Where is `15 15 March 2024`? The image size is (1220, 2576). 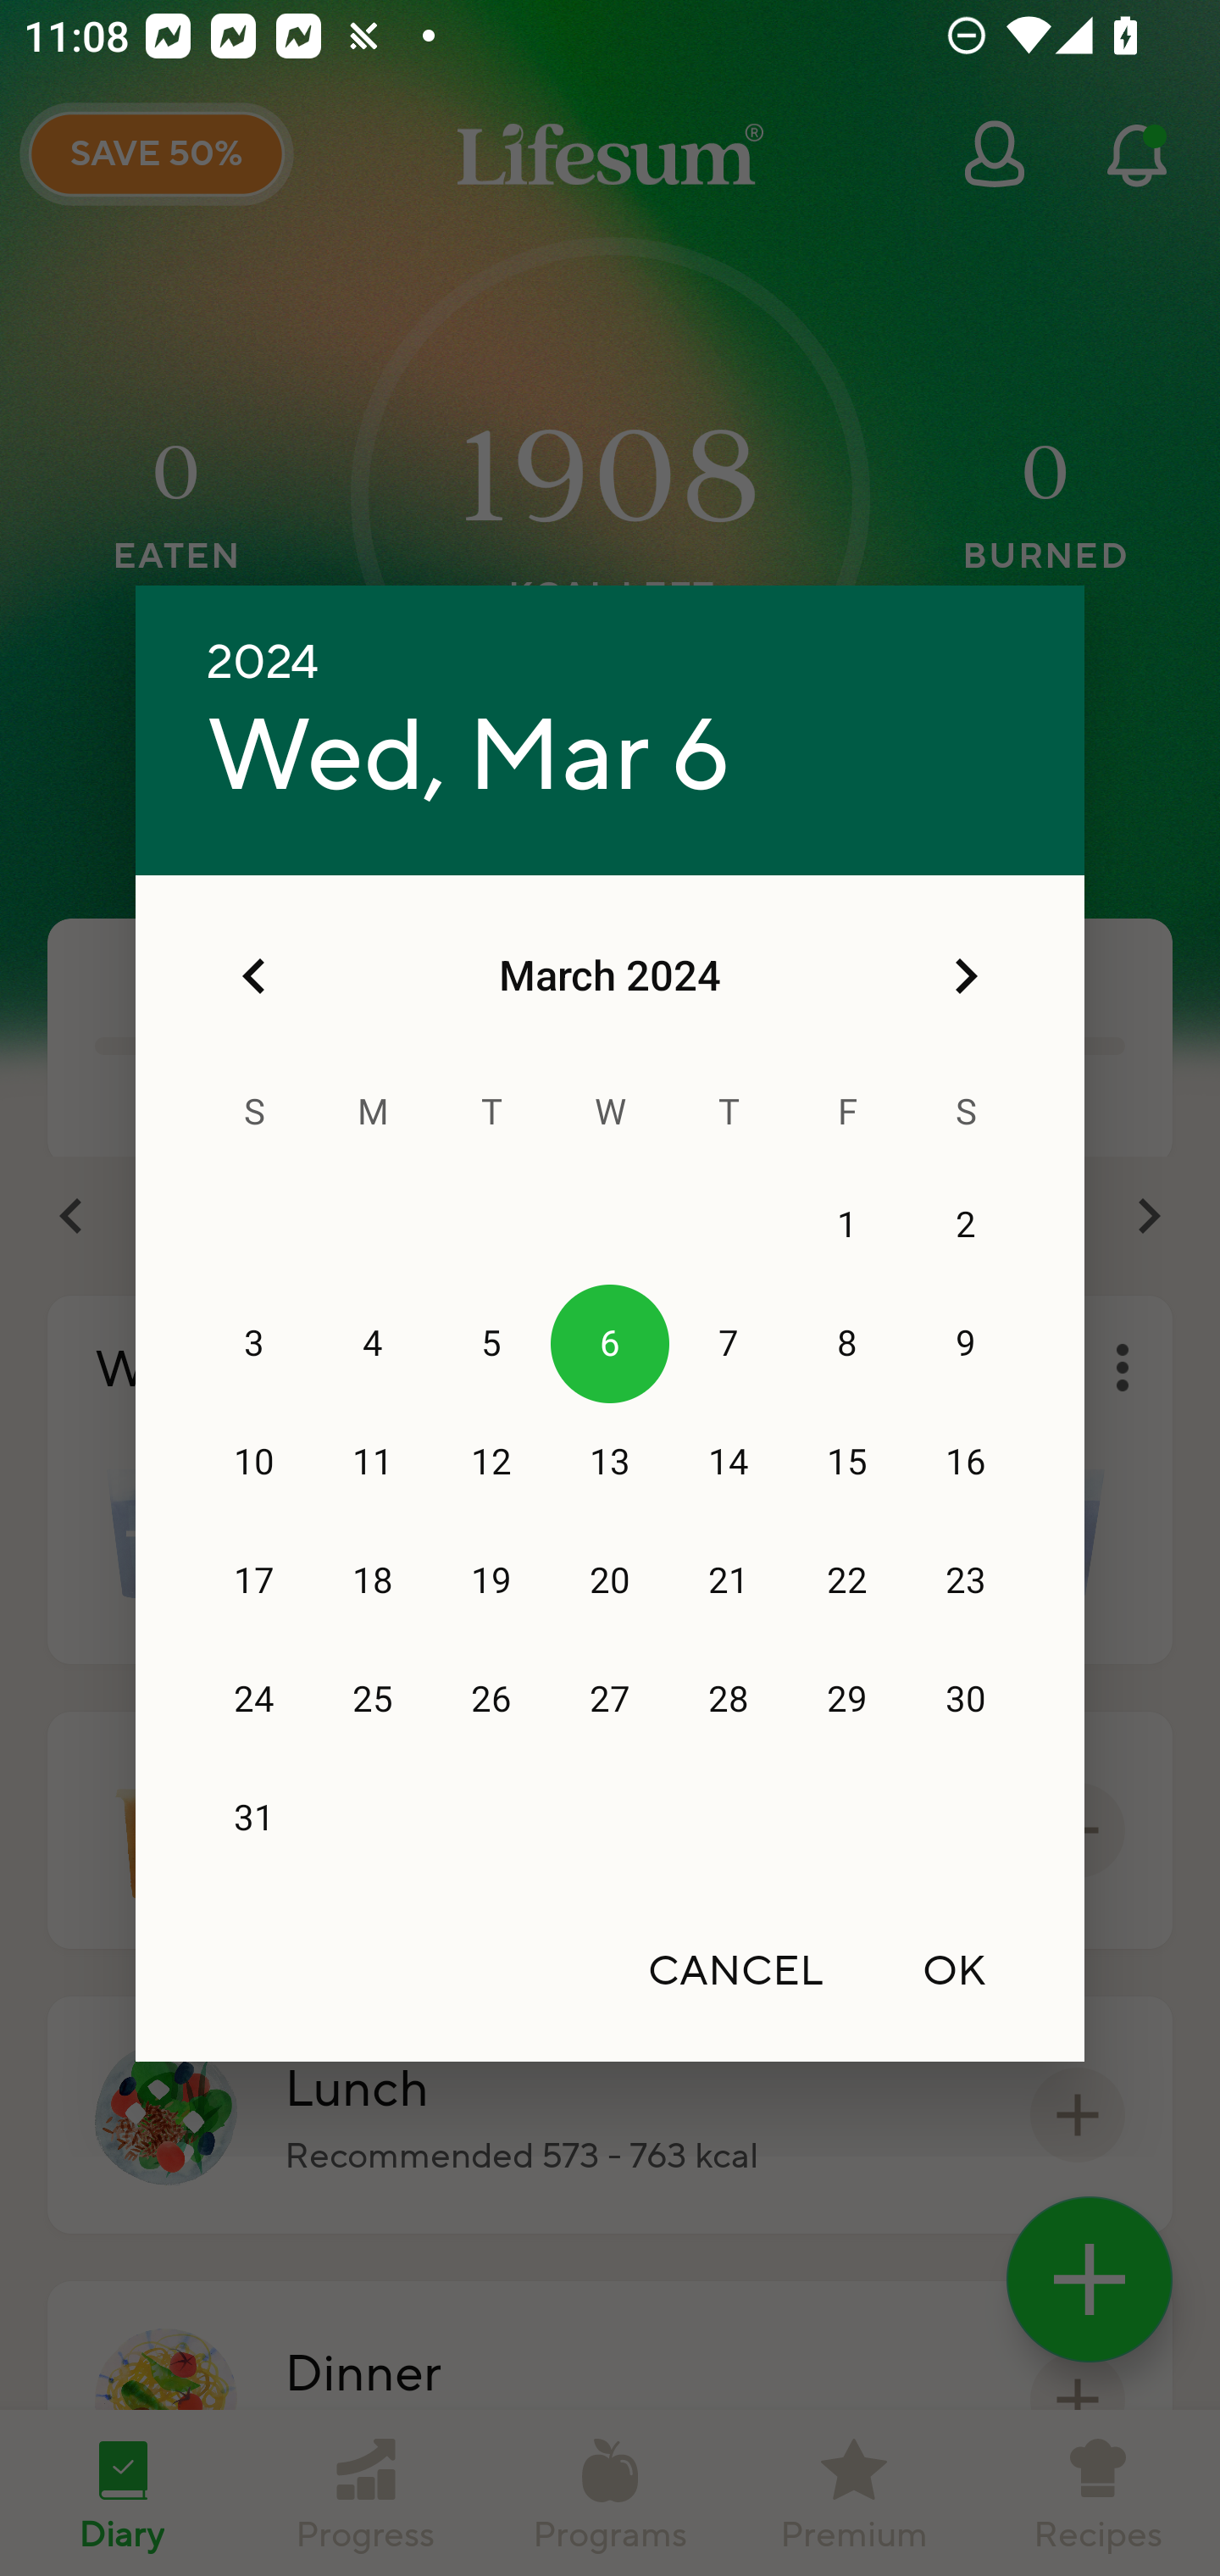
15 15 March 2024 is located at coordinates (847, 1463).